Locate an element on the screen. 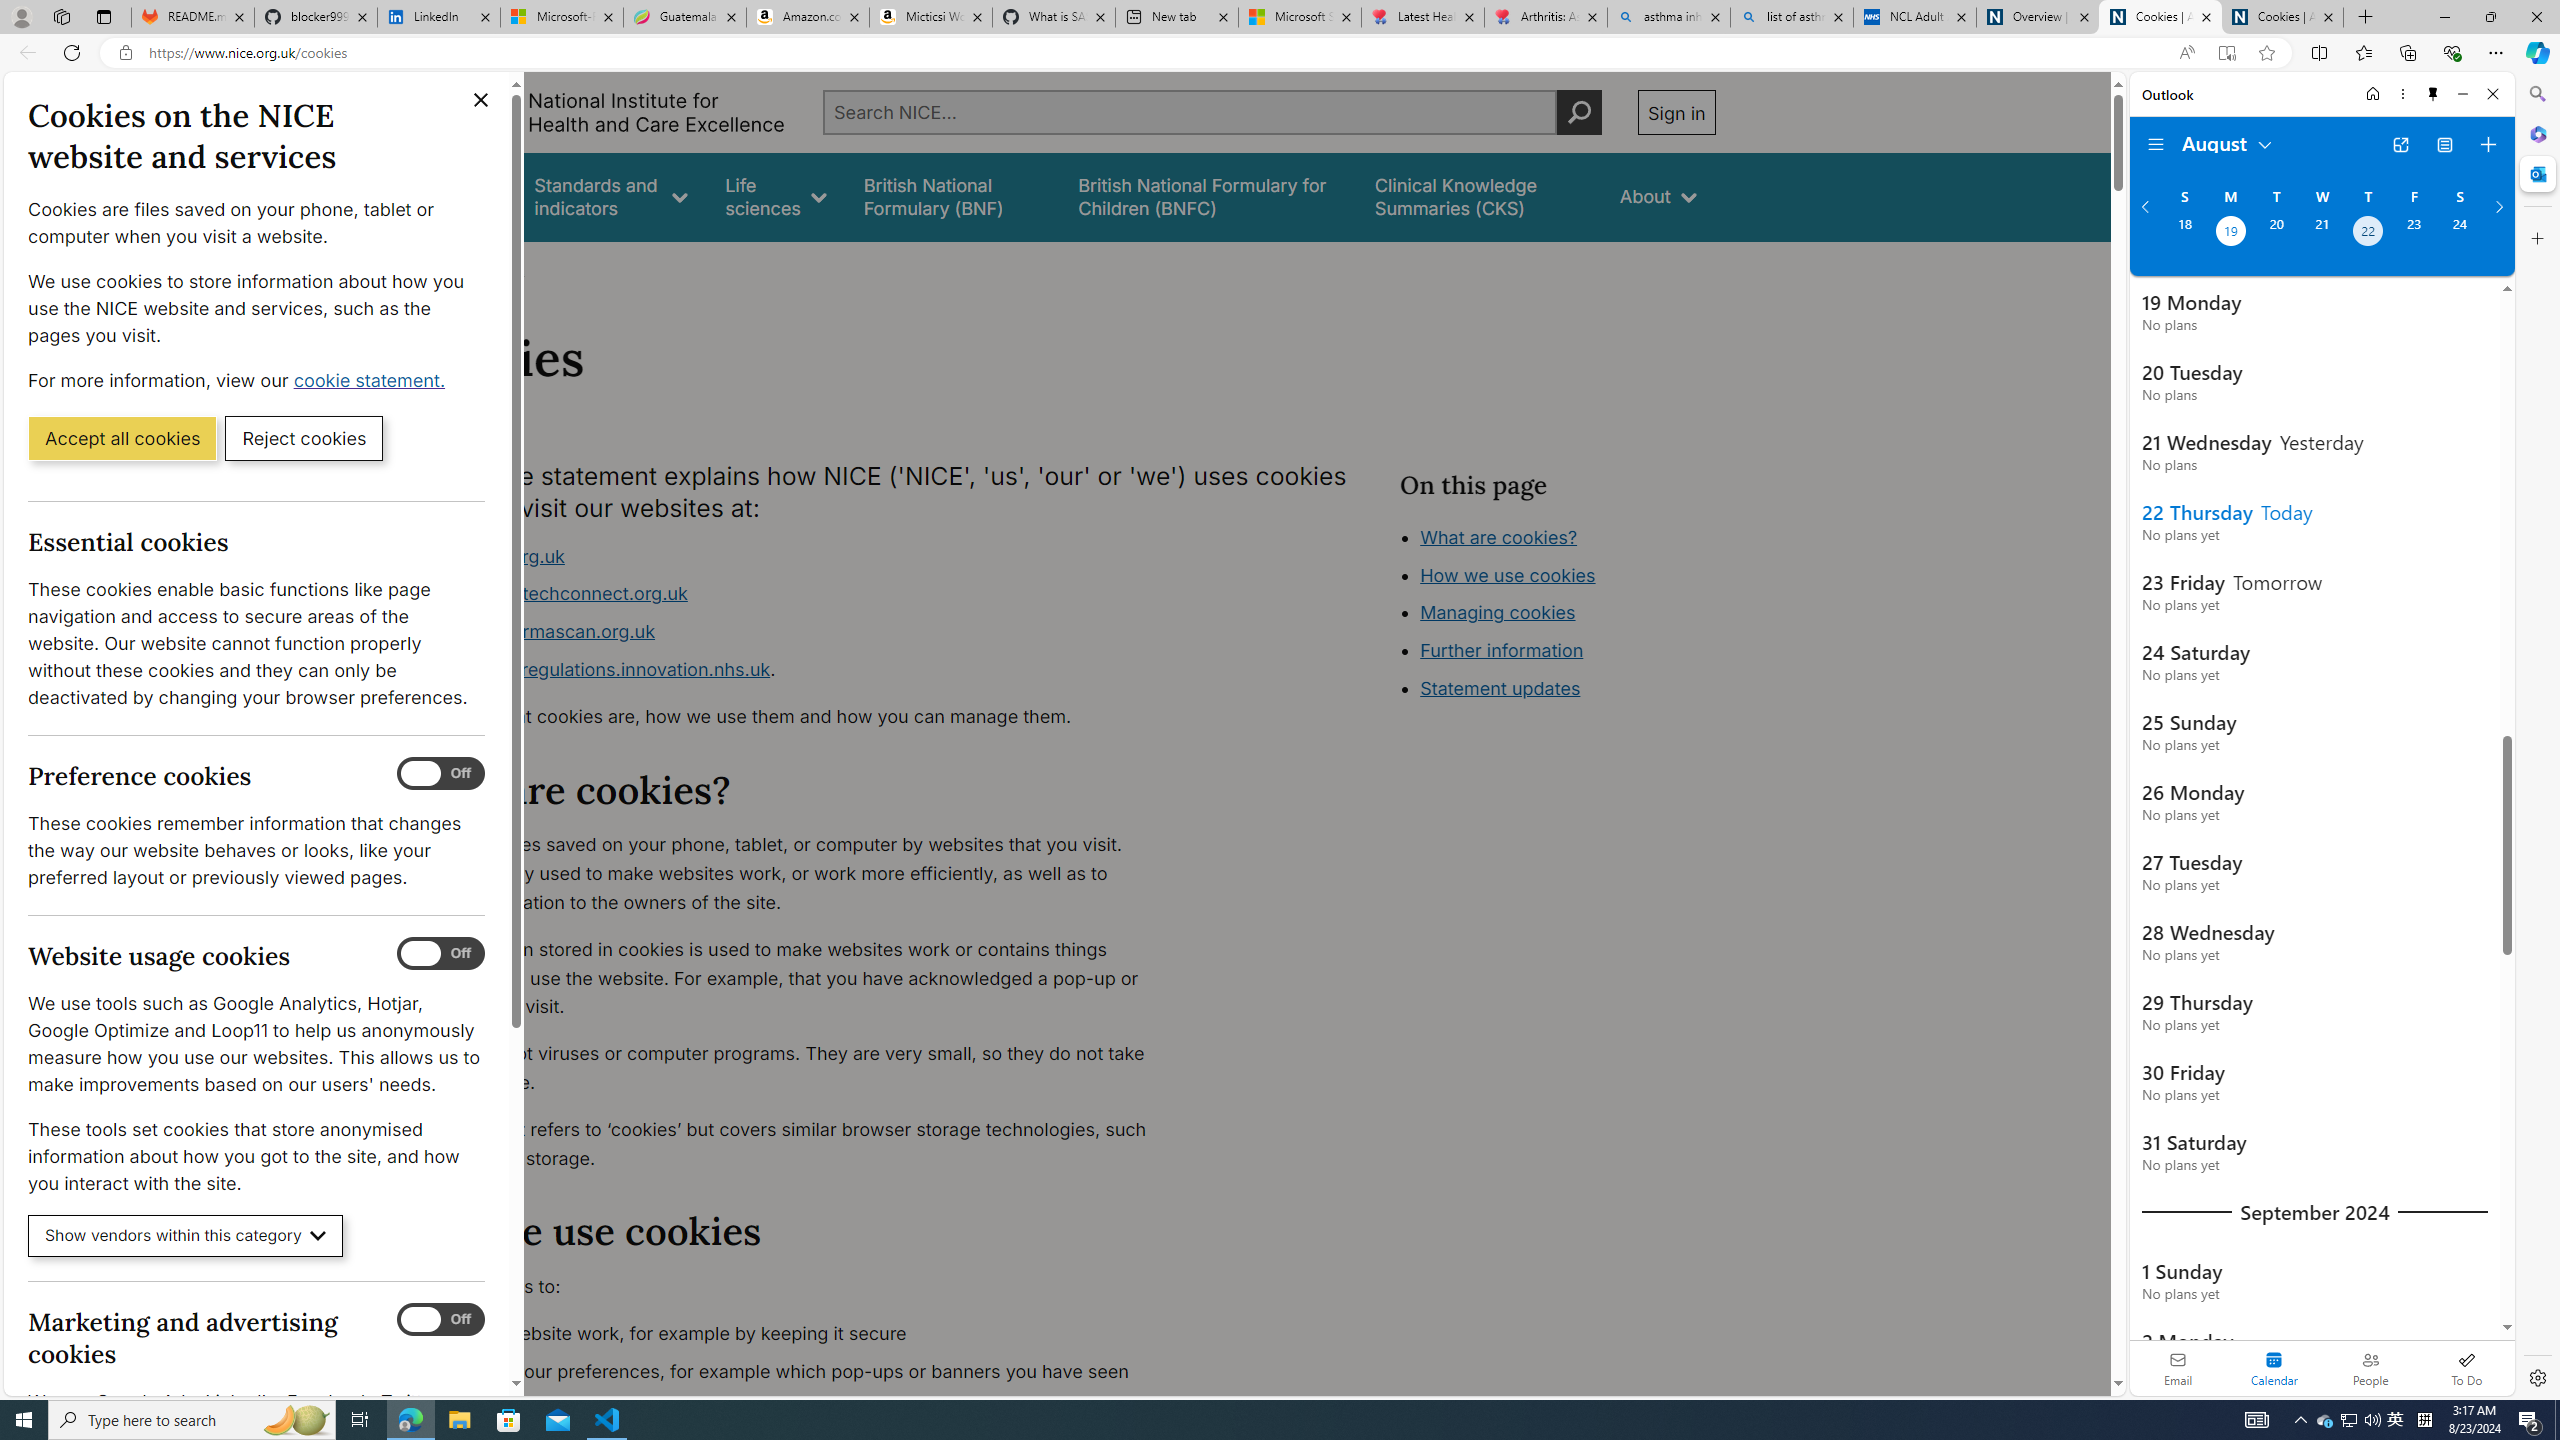 Image resolution: width=2560 pixels, height=1440 pixels. Sign in is located at coordinates (1675, 112).